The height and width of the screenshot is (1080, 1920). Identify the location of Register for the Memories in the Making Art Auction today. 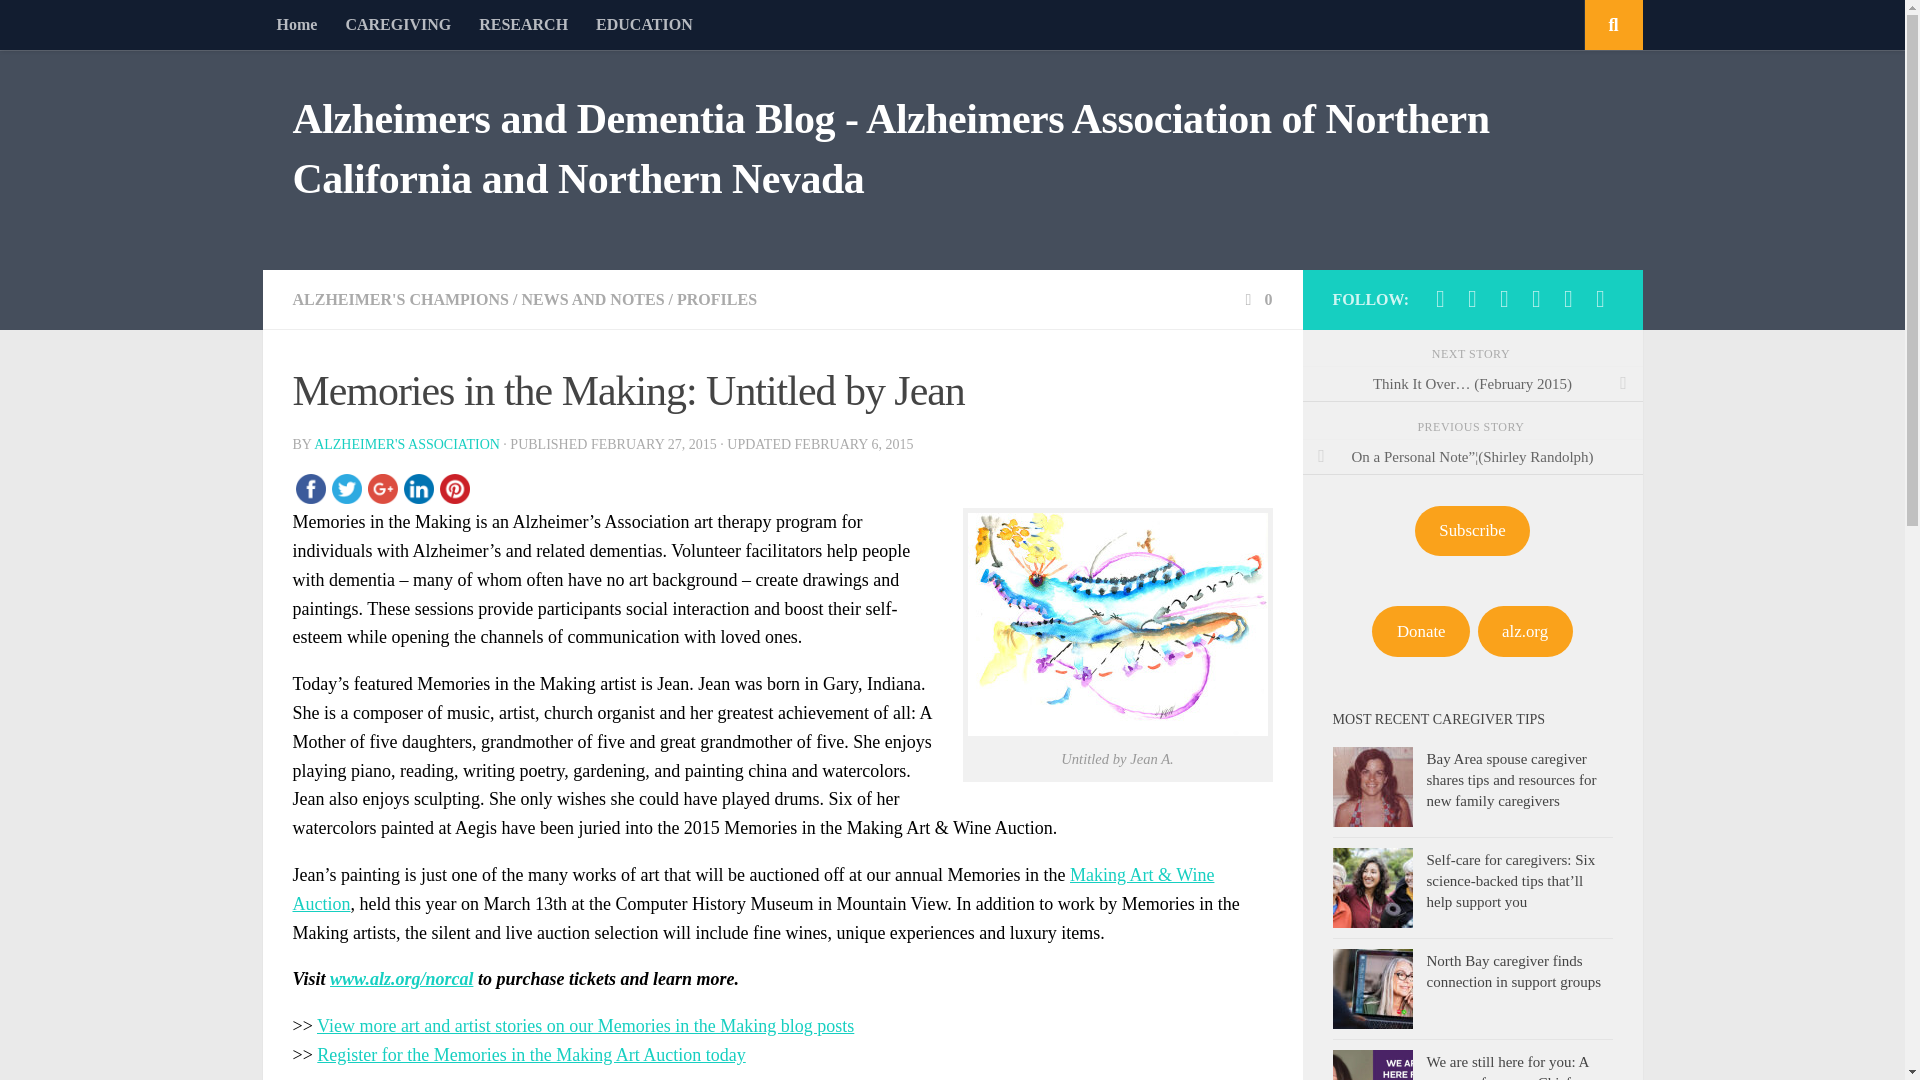
(530, 1054).